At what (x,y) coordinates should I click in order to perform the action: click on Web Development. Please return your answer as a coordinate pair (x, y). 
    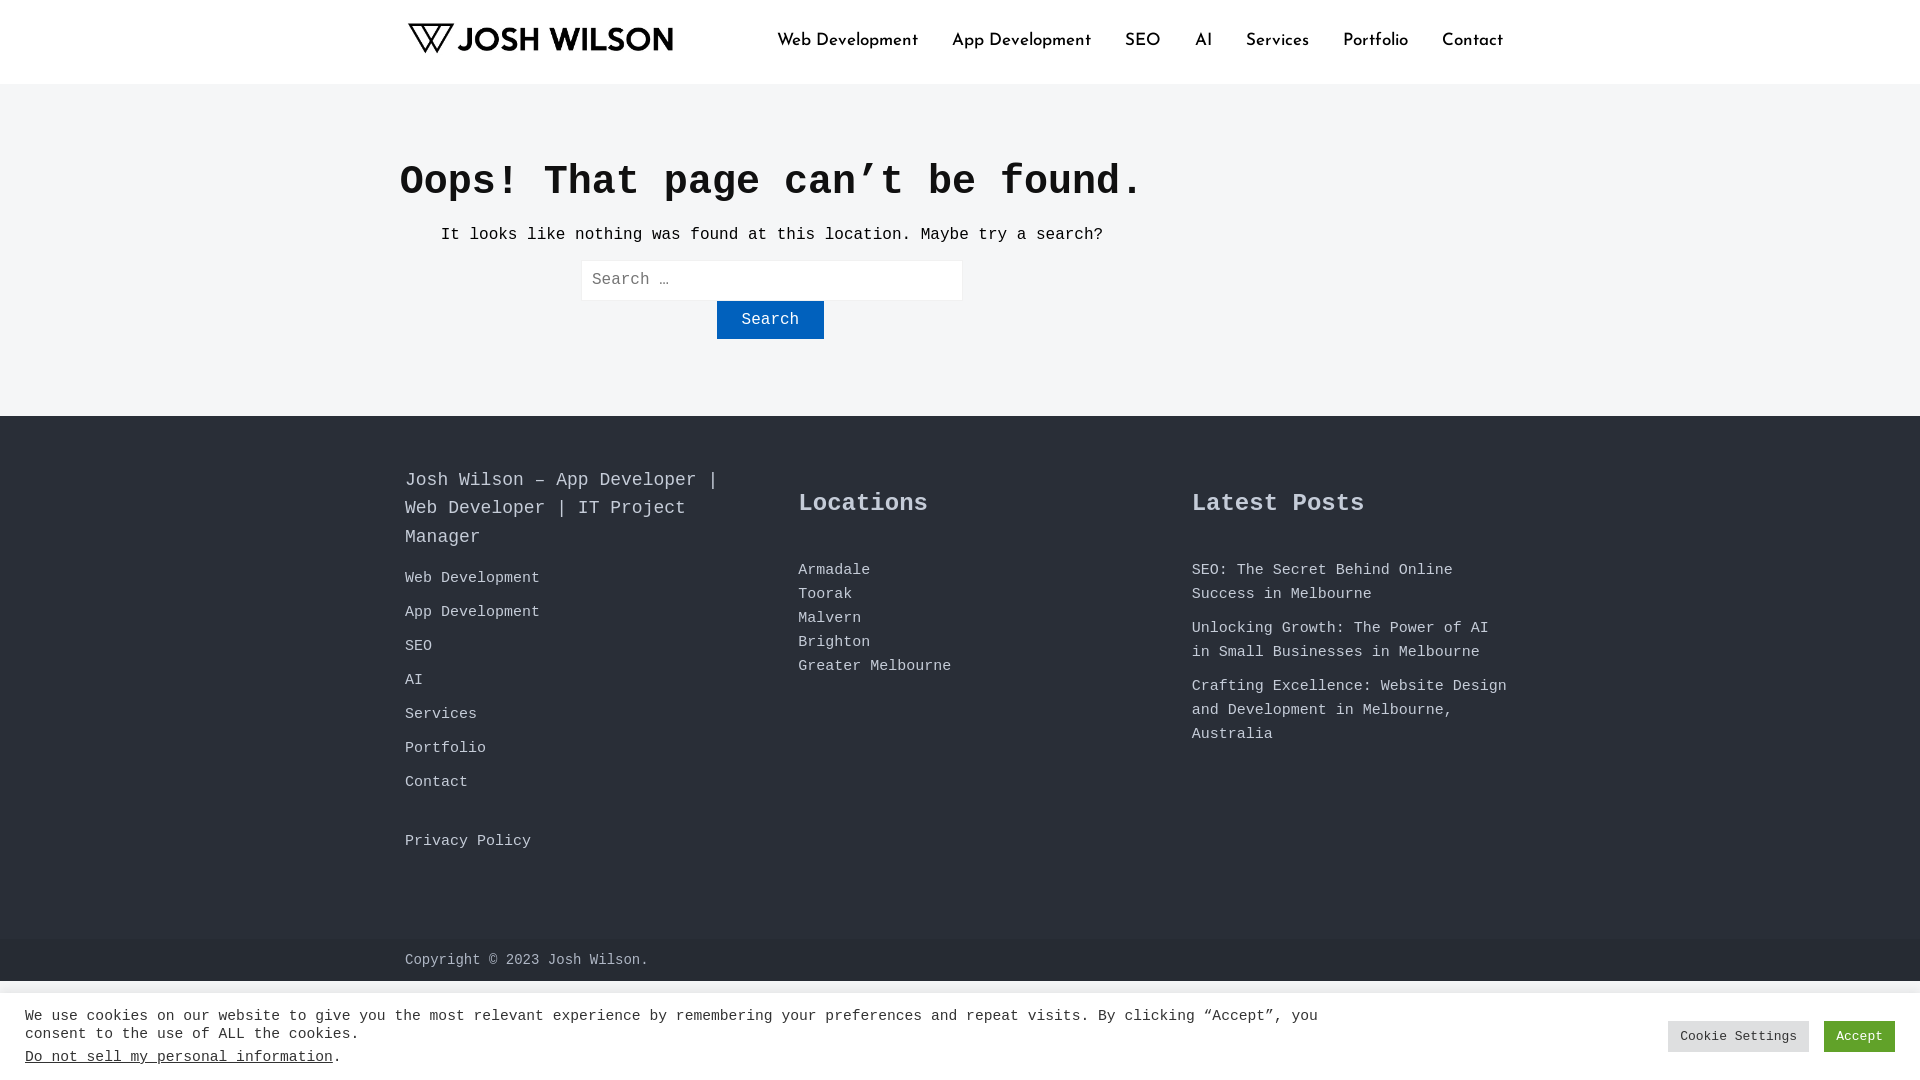
    Looking at the image, I should click on (848, 40).